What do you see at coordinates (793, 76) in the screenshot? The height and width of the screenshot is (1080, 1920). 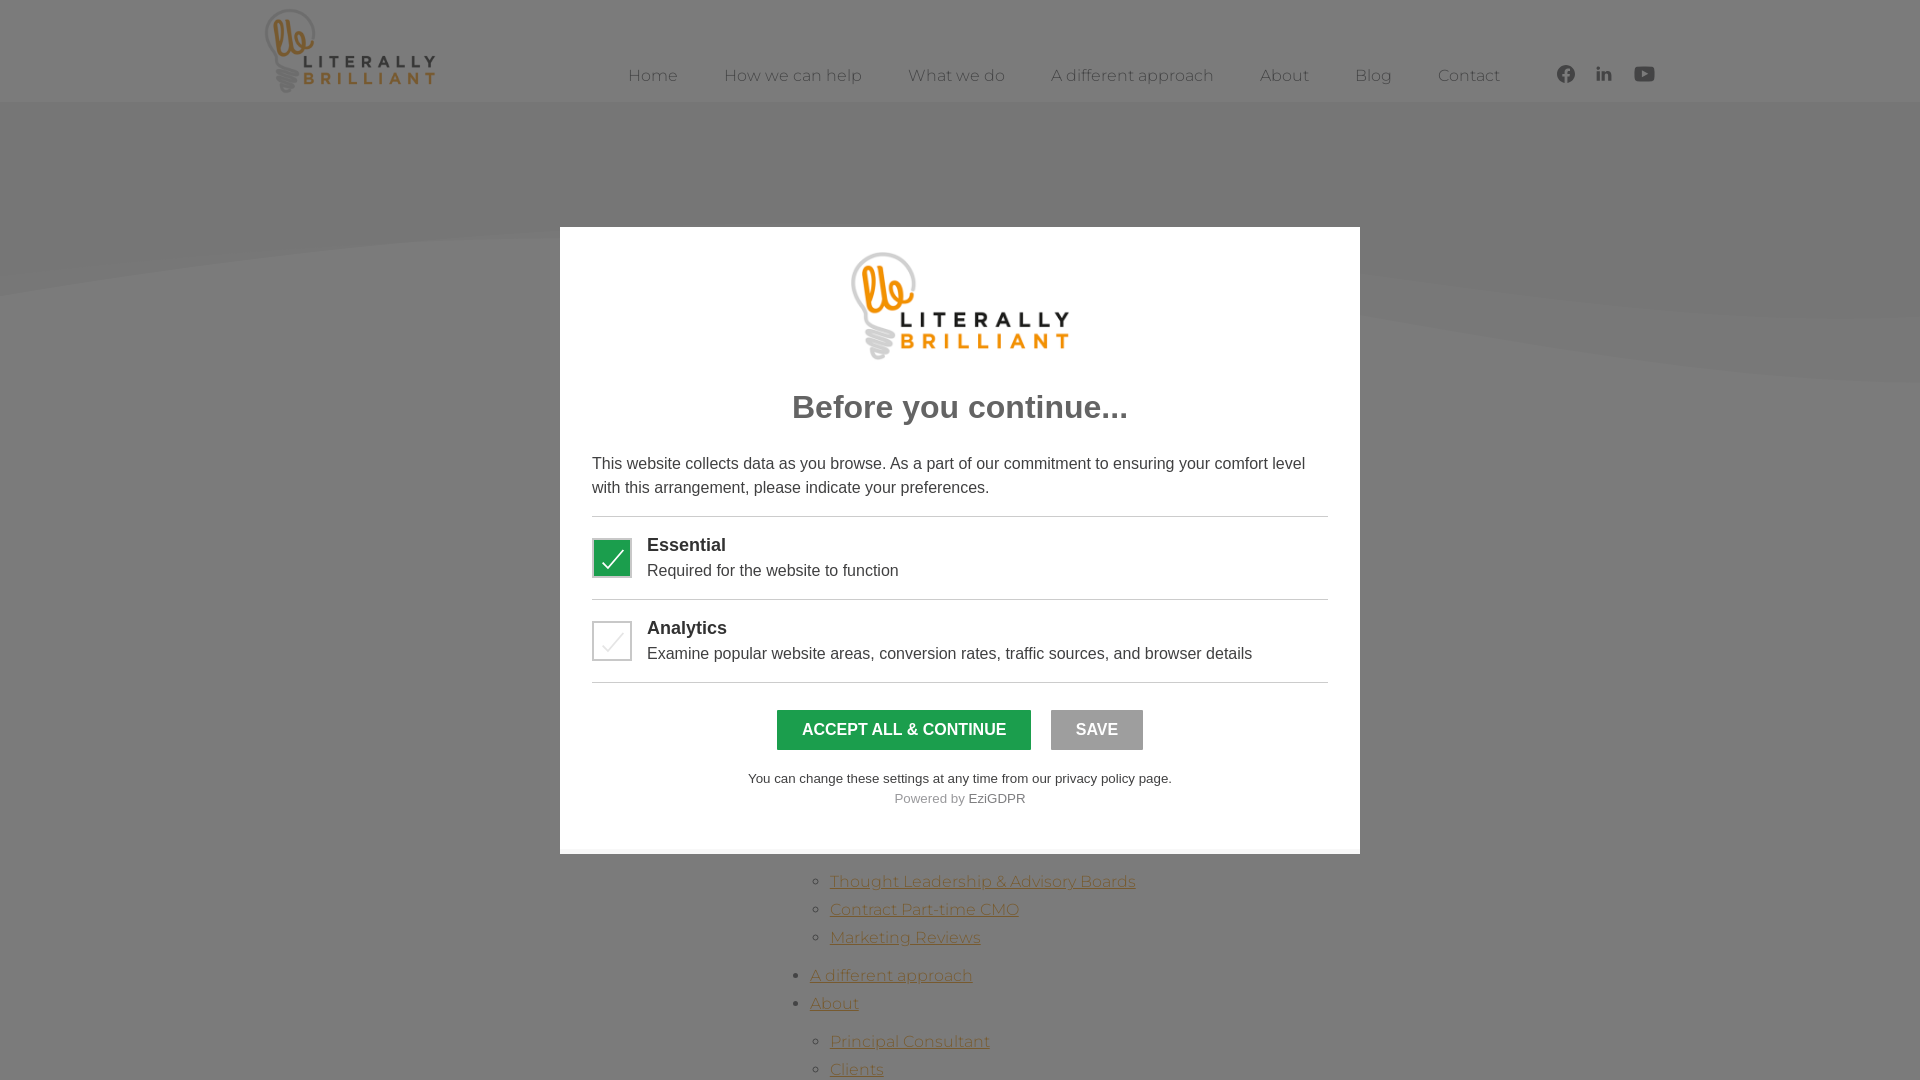 I see `How we can help` at bounding box center [793, 76].